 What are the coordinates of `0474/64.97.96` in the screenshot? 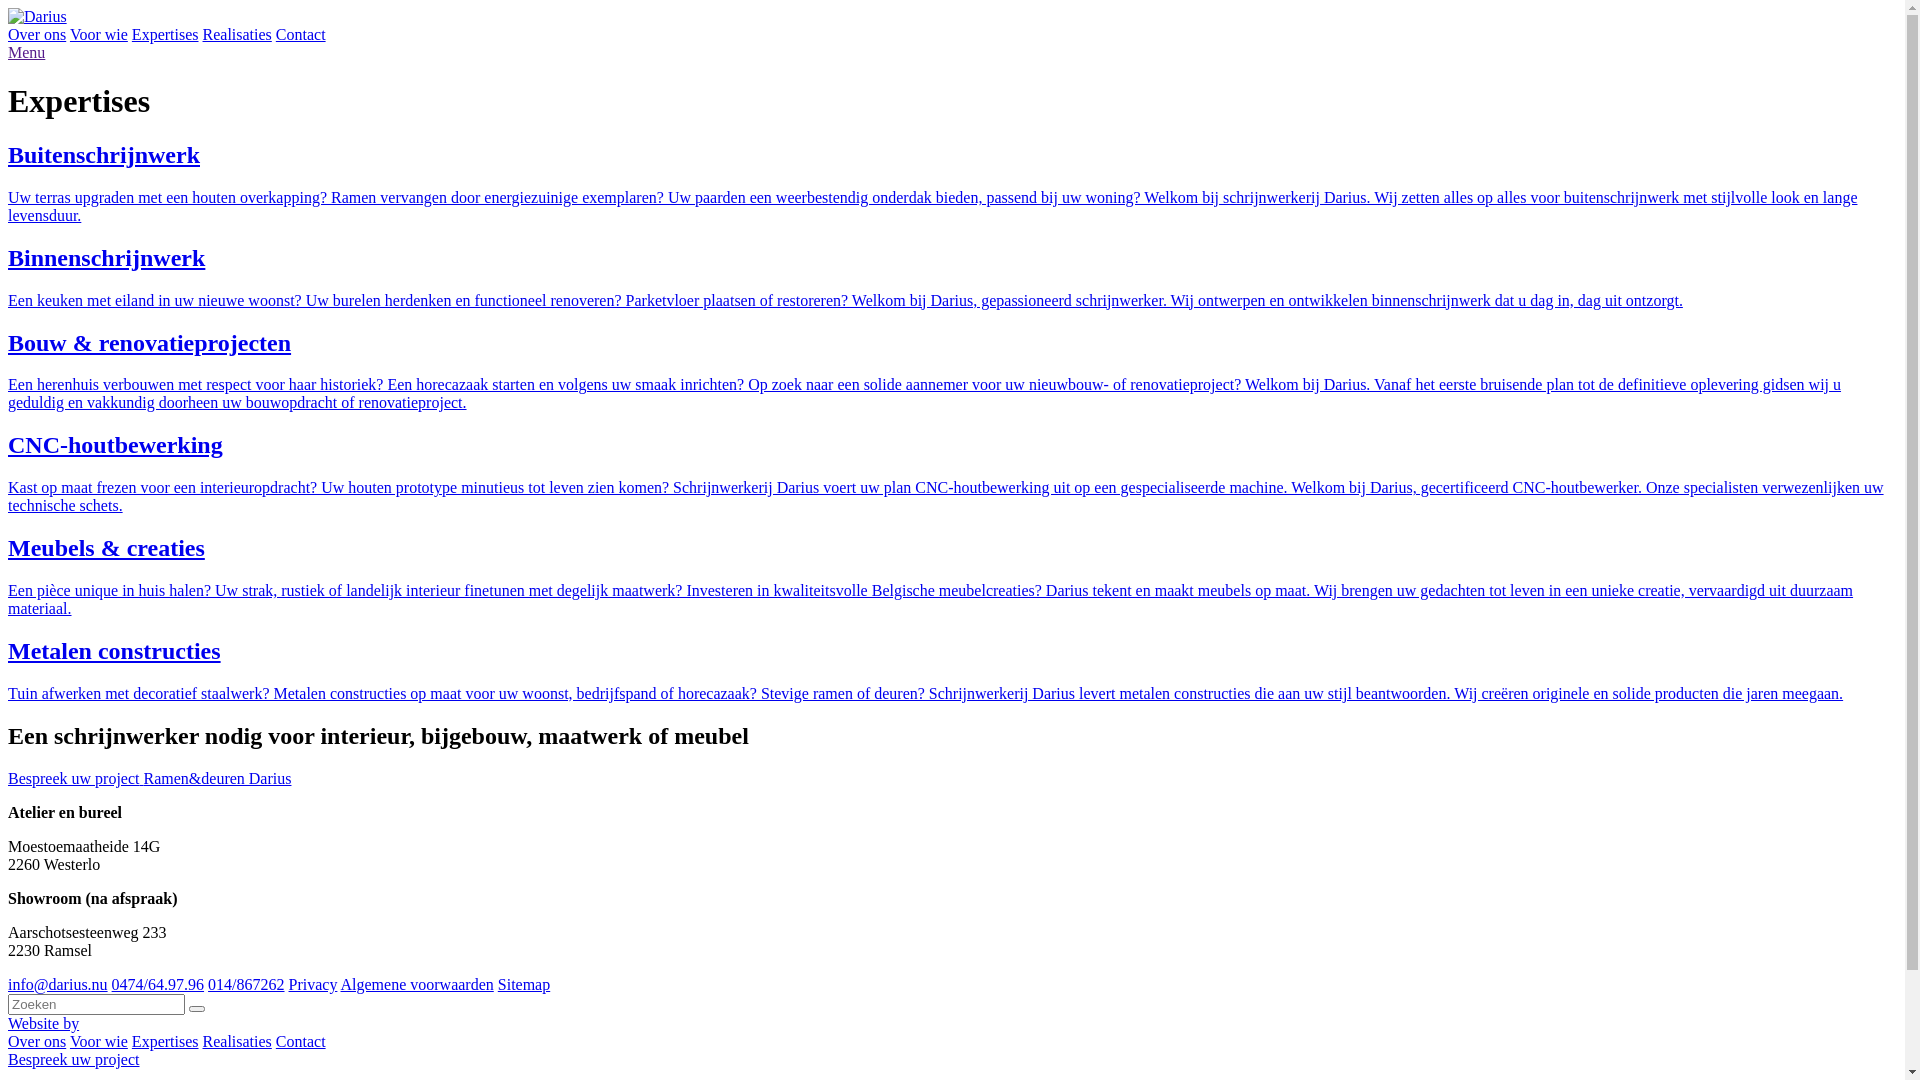 It's located at (158, 984).